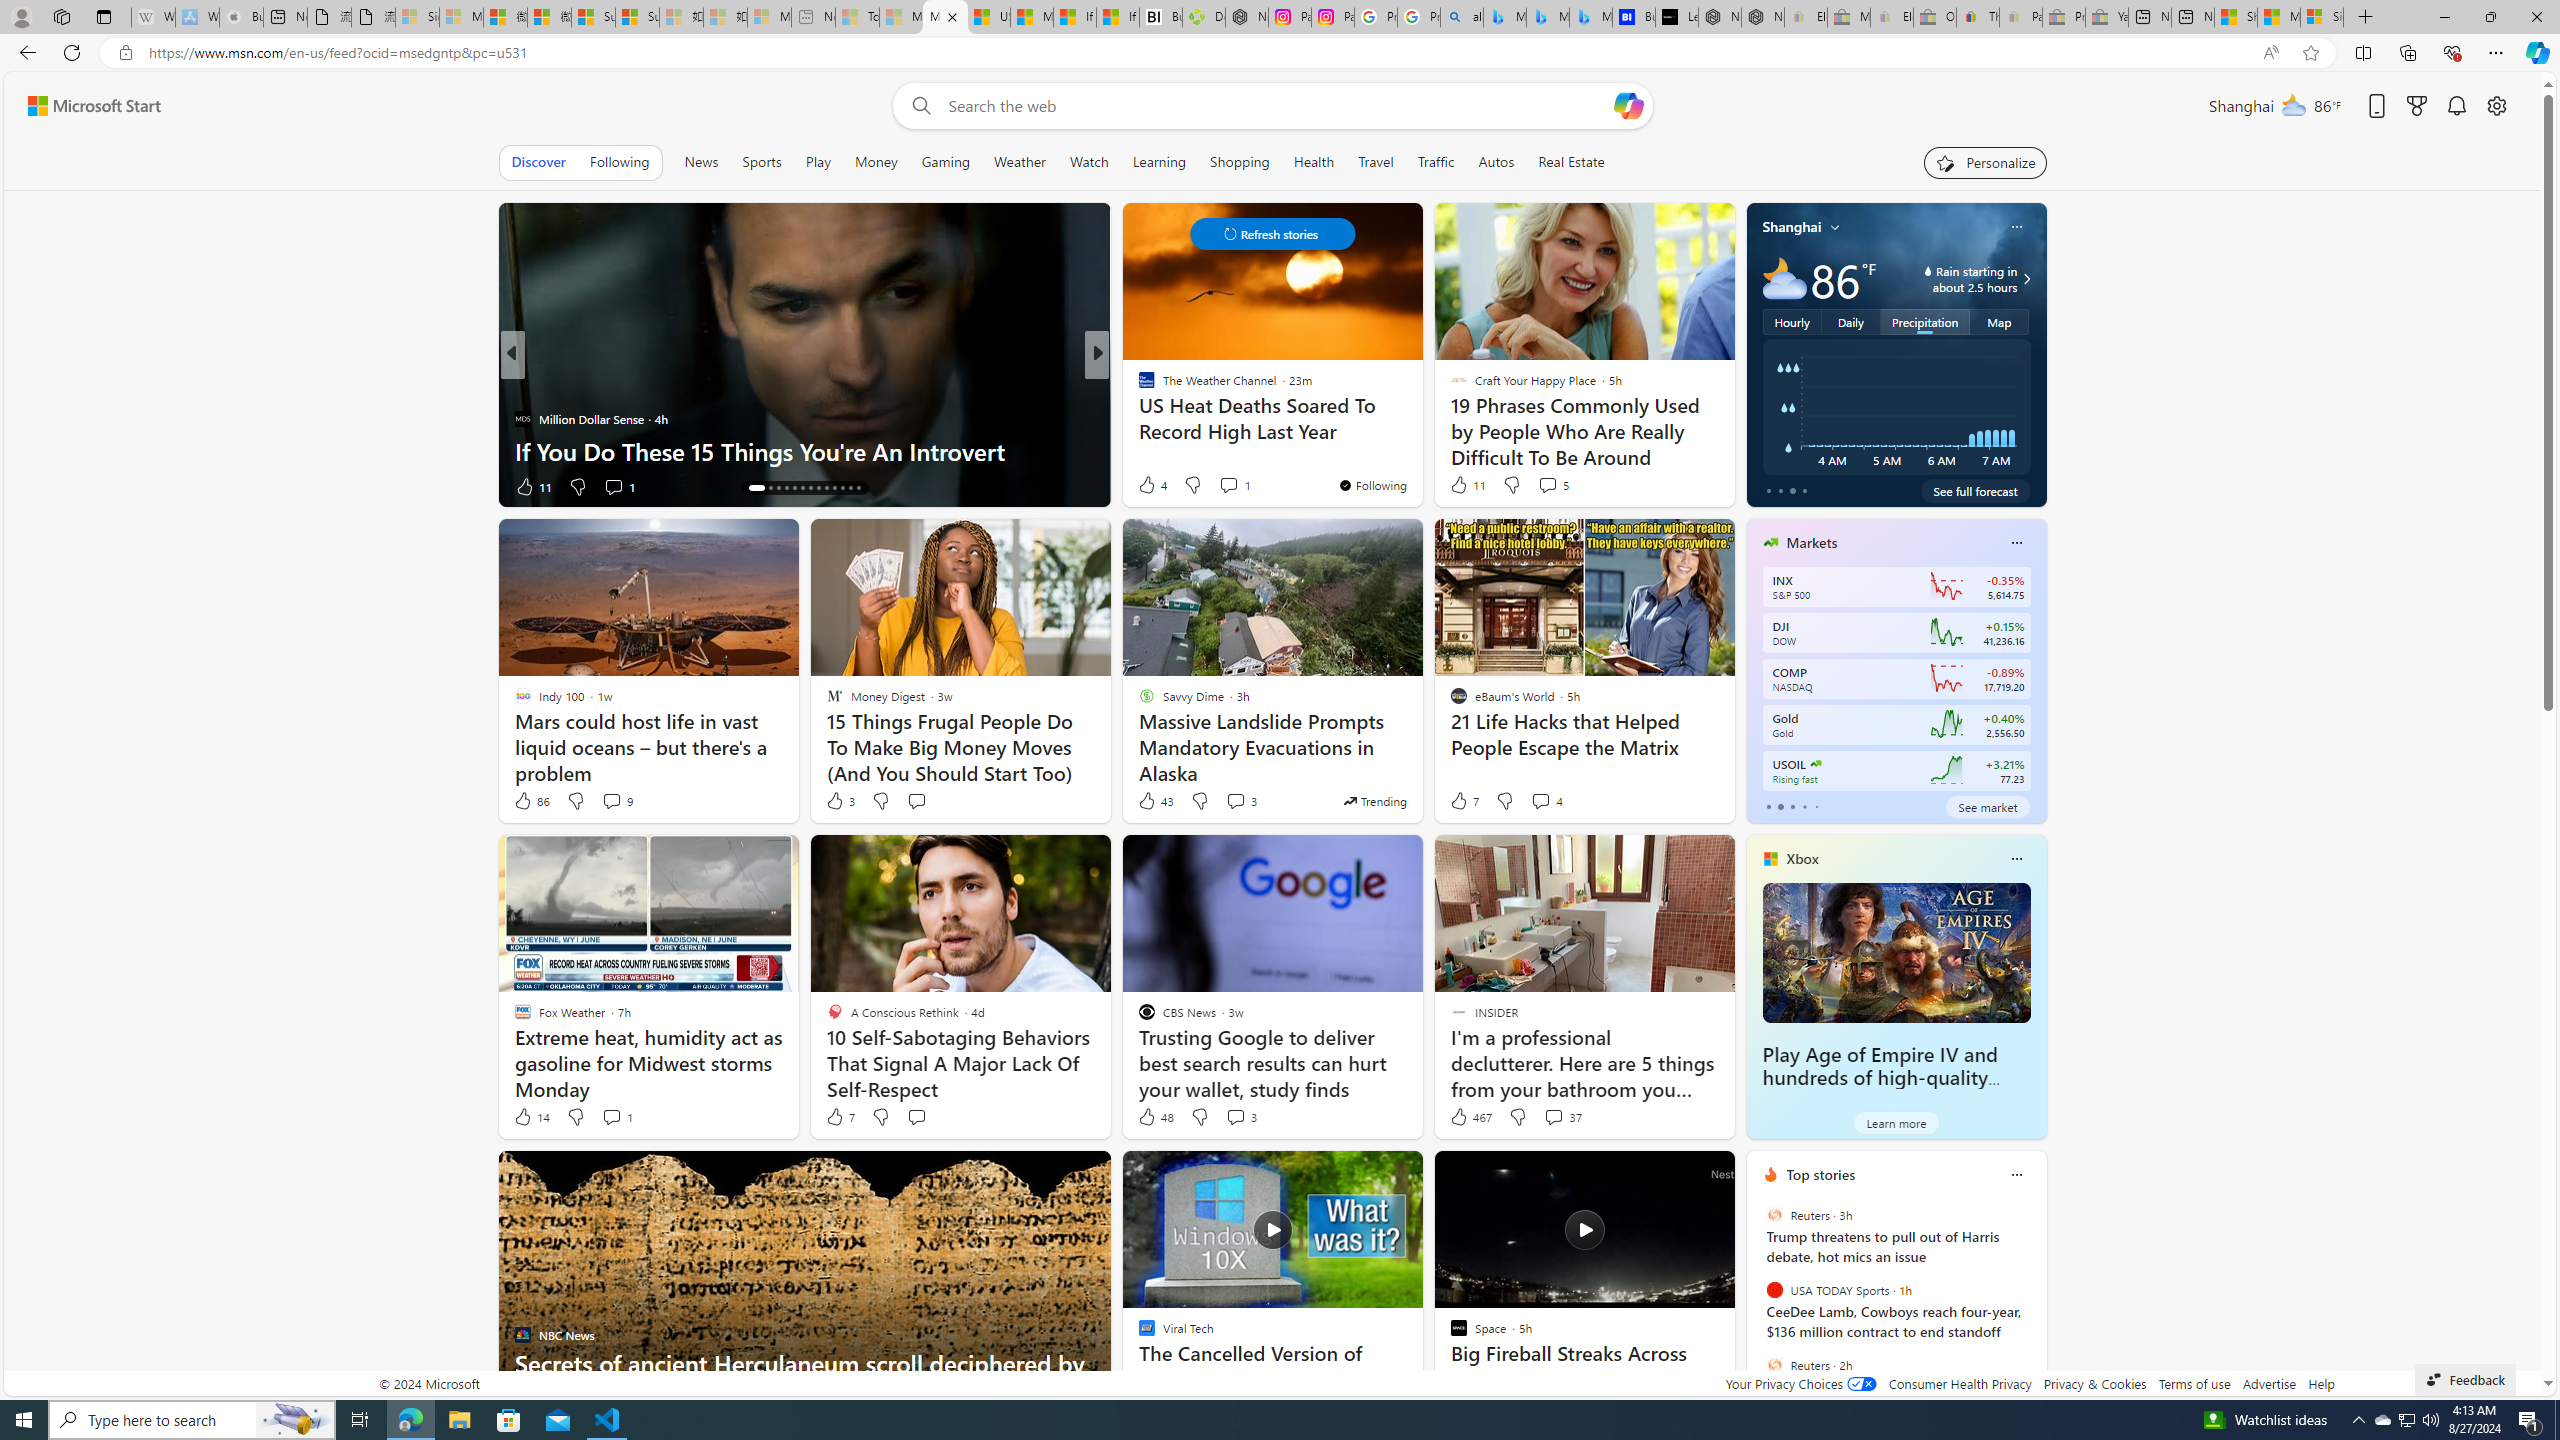 Image resolution: width=2560 pixels, height=1440 pixels. I want to click on 4 Like, so click(1152, 484).